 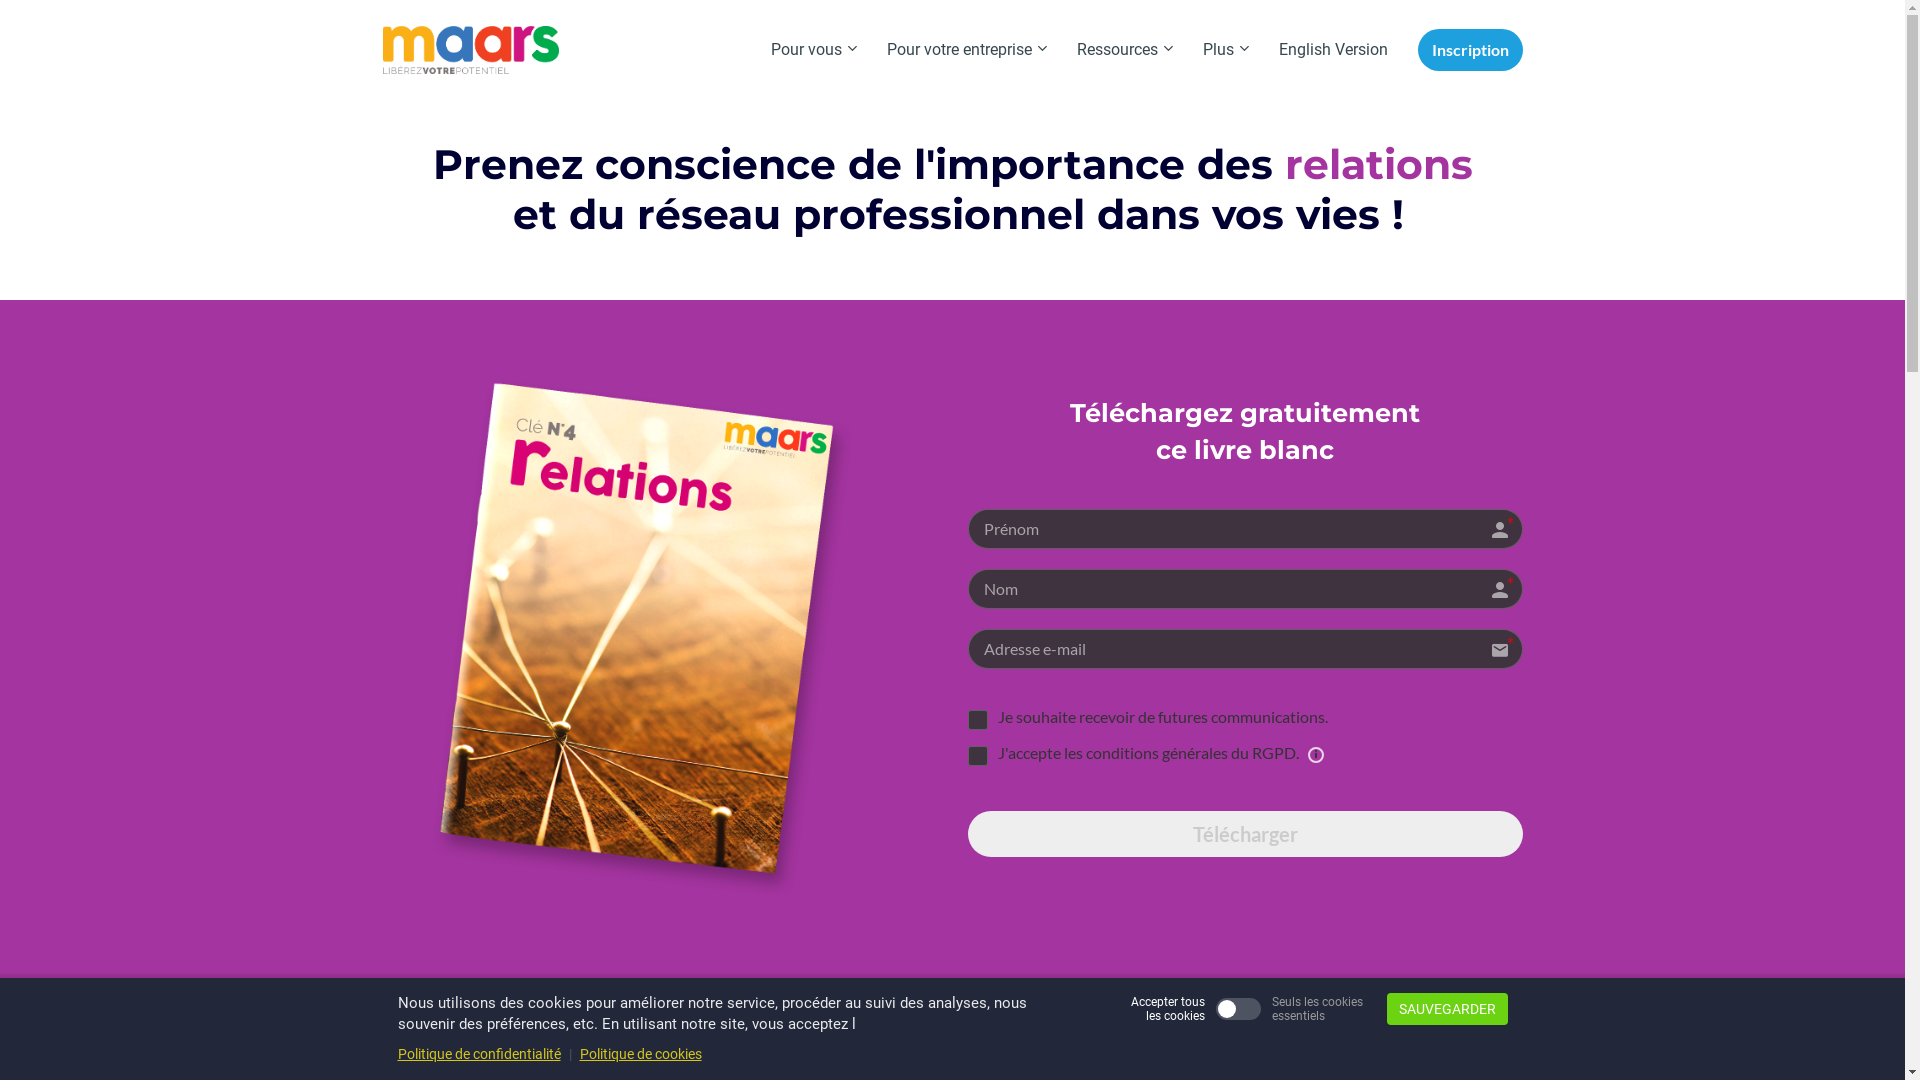 What do you see at coordinates (967, 50) in the screenshot?
I see `Pour votre entreprise` at bounding box center [967, 50].